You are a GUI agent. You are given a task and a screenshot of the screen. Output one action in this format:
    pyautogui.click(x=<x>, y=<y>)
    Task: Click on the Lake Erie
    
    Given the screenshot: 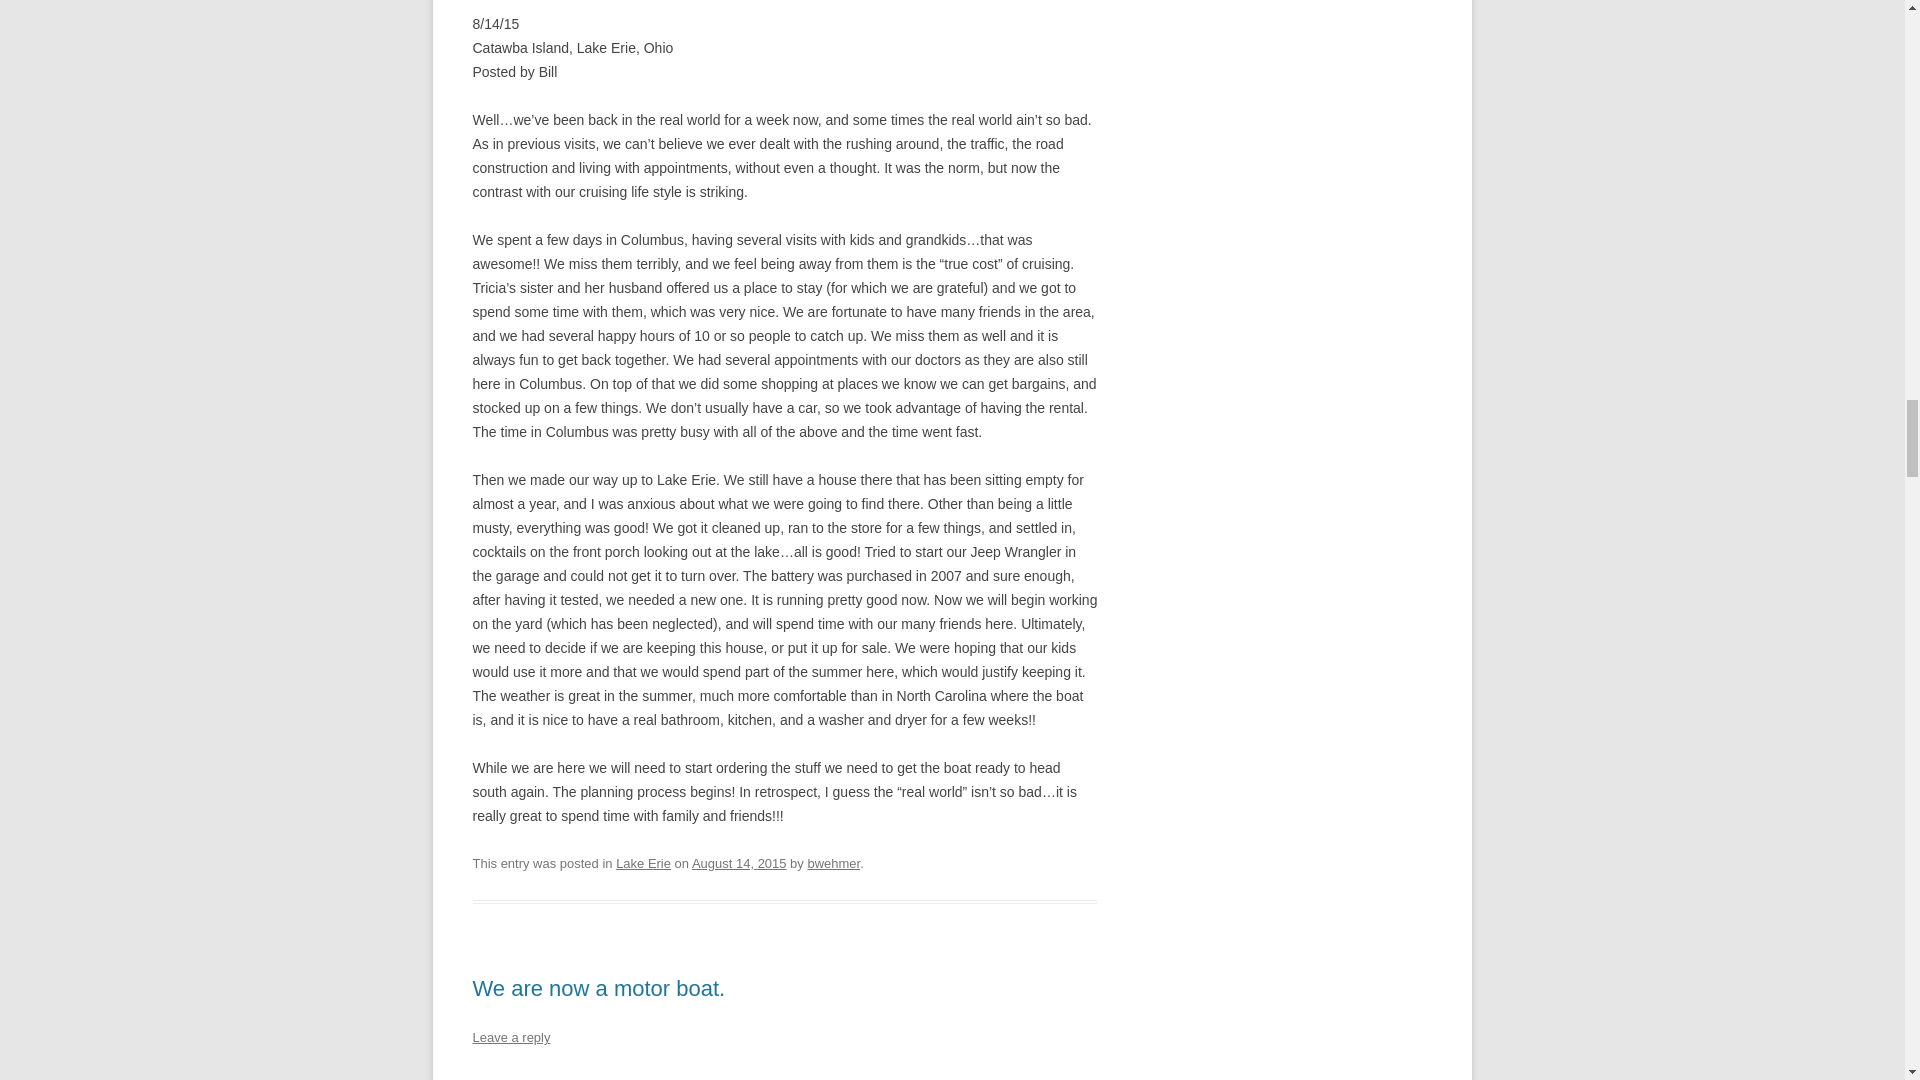 What is the action you would take?
    pyautogui.click(x=643, y=863)
    